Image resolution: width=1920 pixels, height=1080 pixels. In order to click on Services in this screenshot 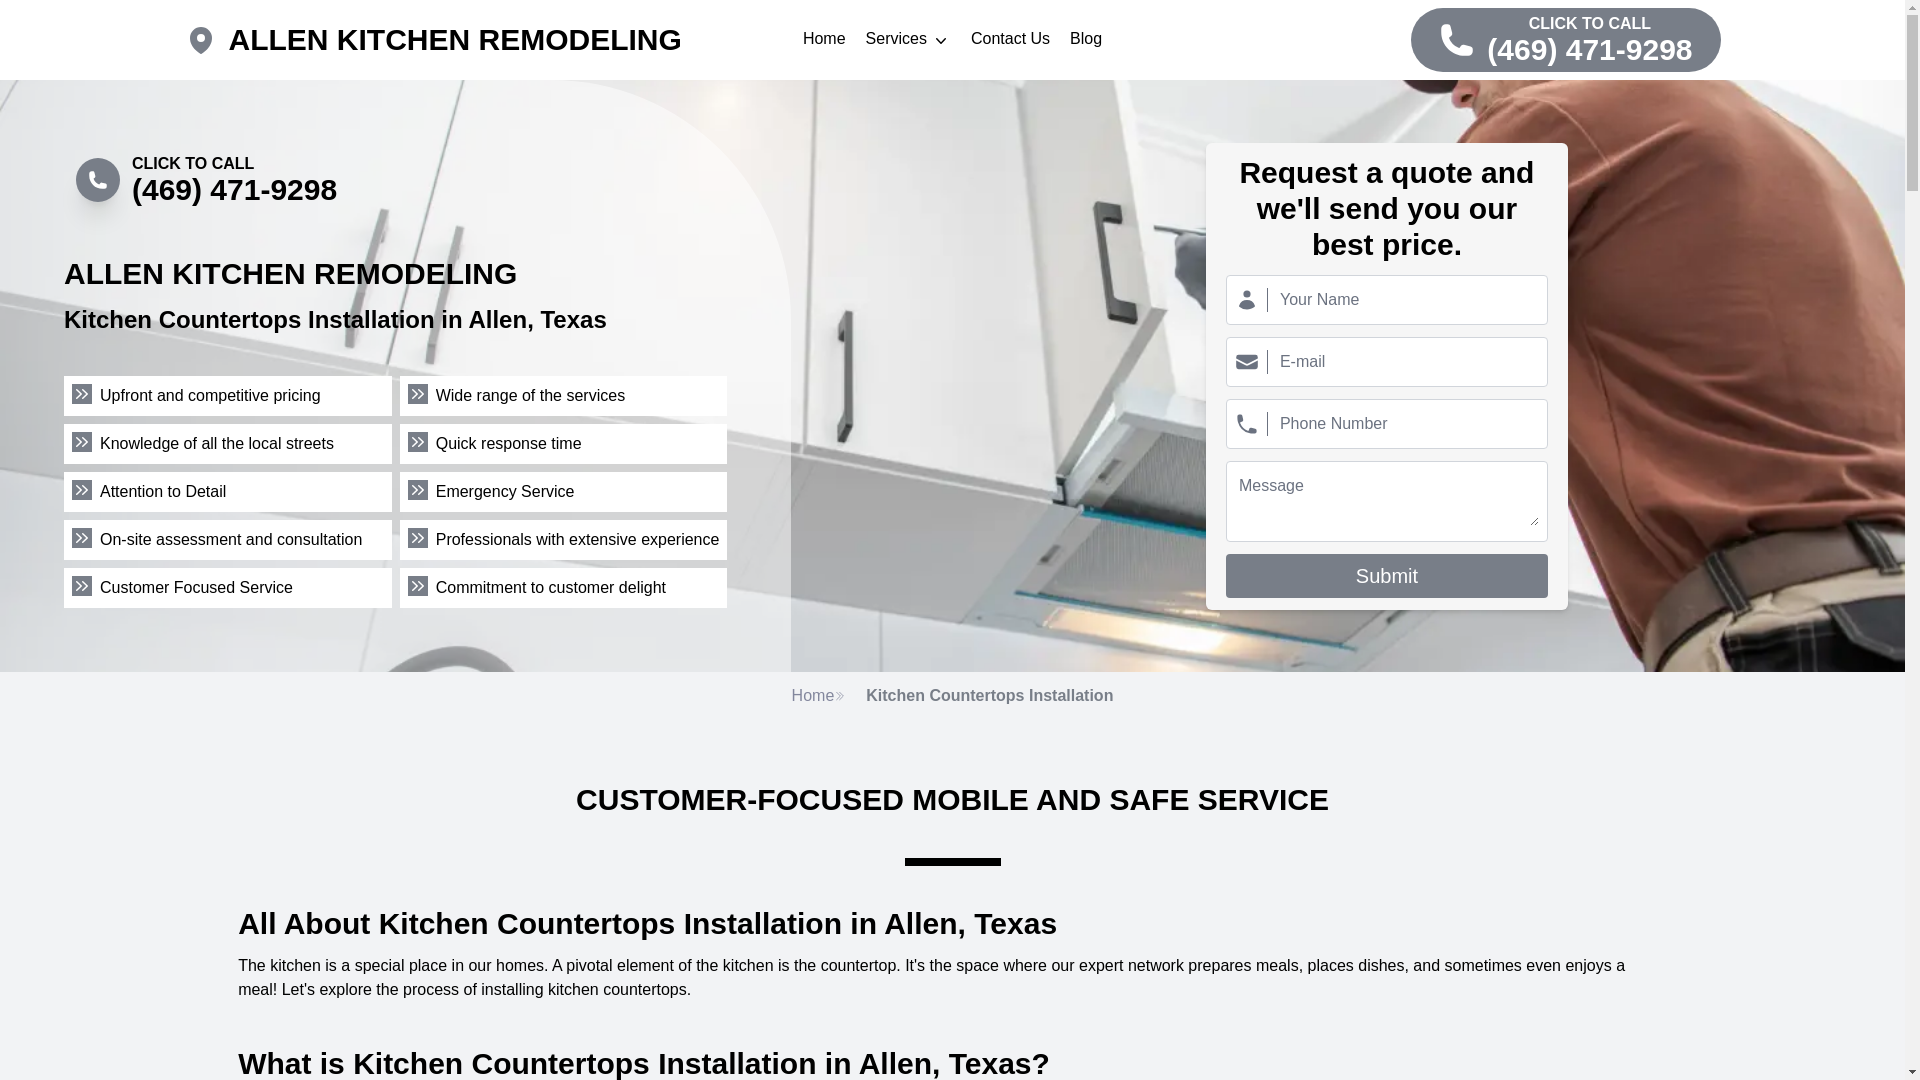, I will do `click(908, 40)`.